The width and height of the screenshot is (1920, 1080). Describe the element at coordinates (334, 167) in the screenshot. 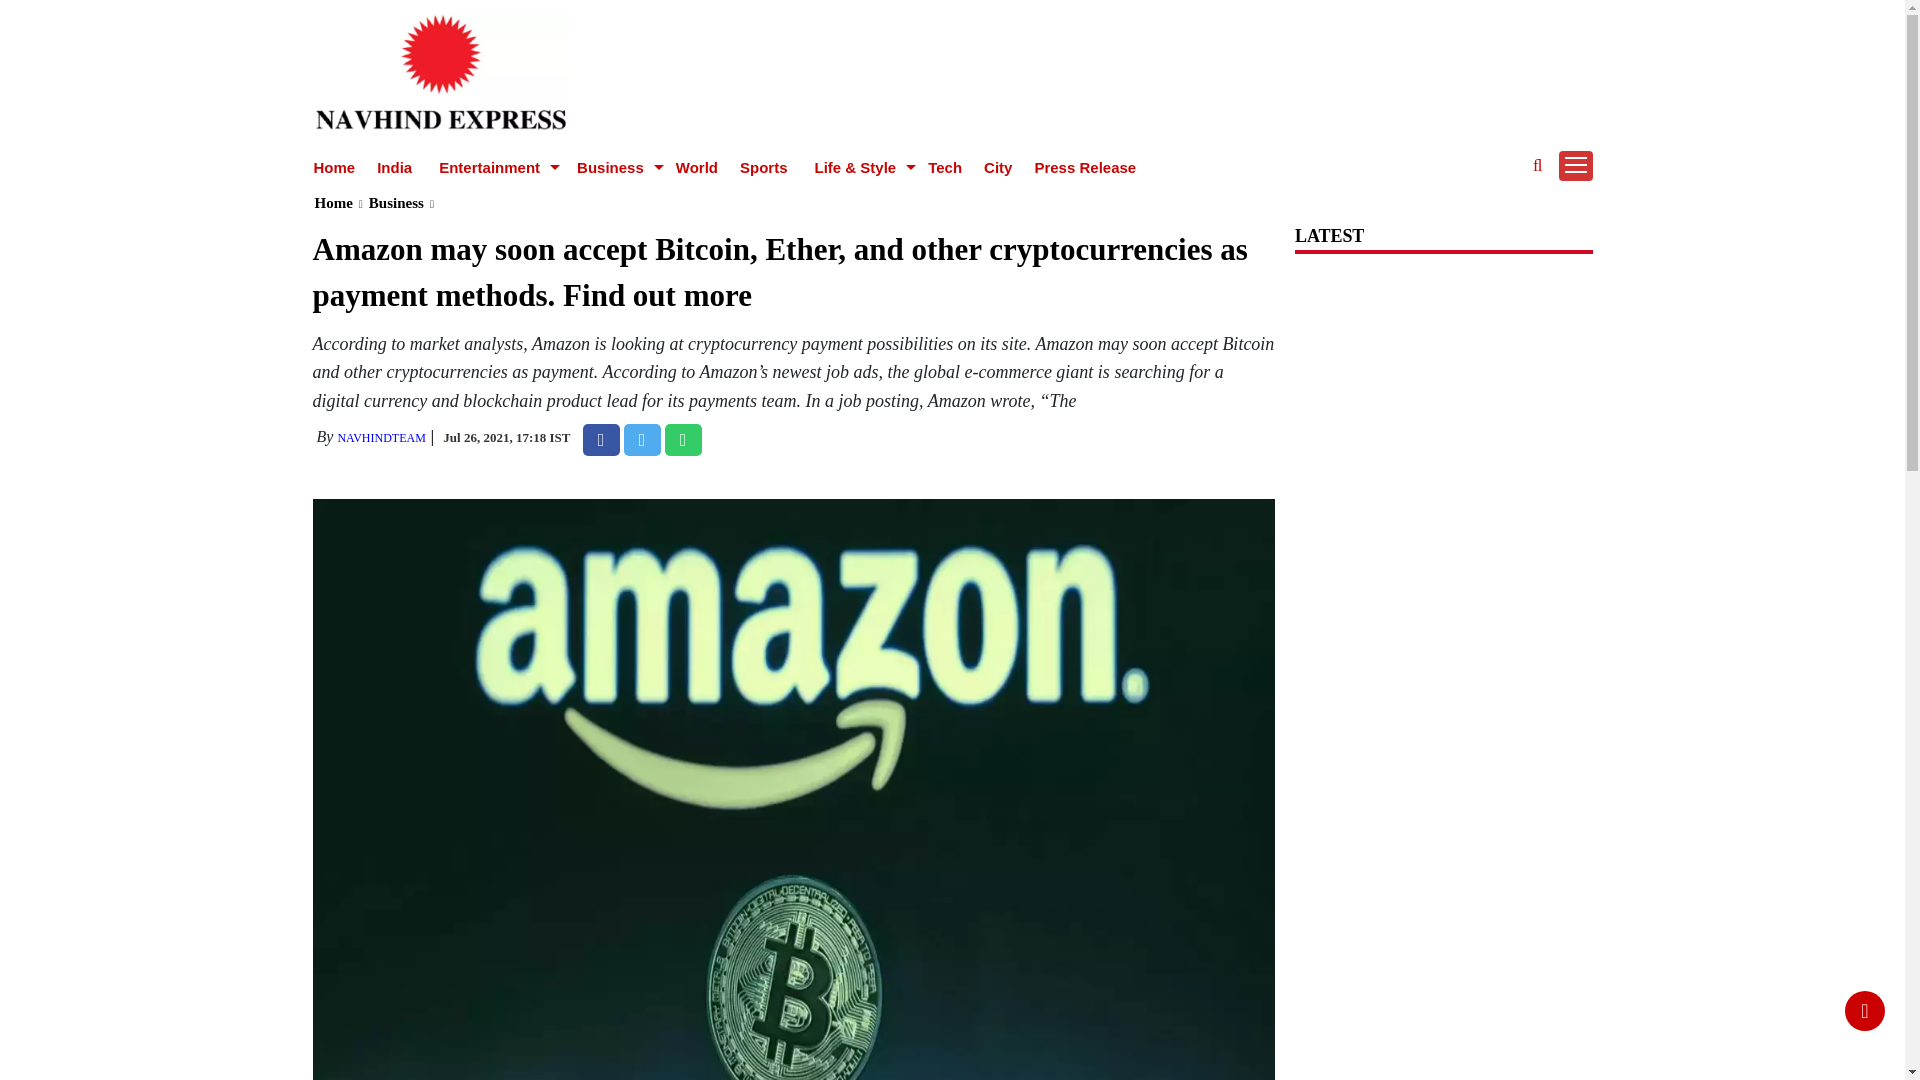

I see `Home` at that location.